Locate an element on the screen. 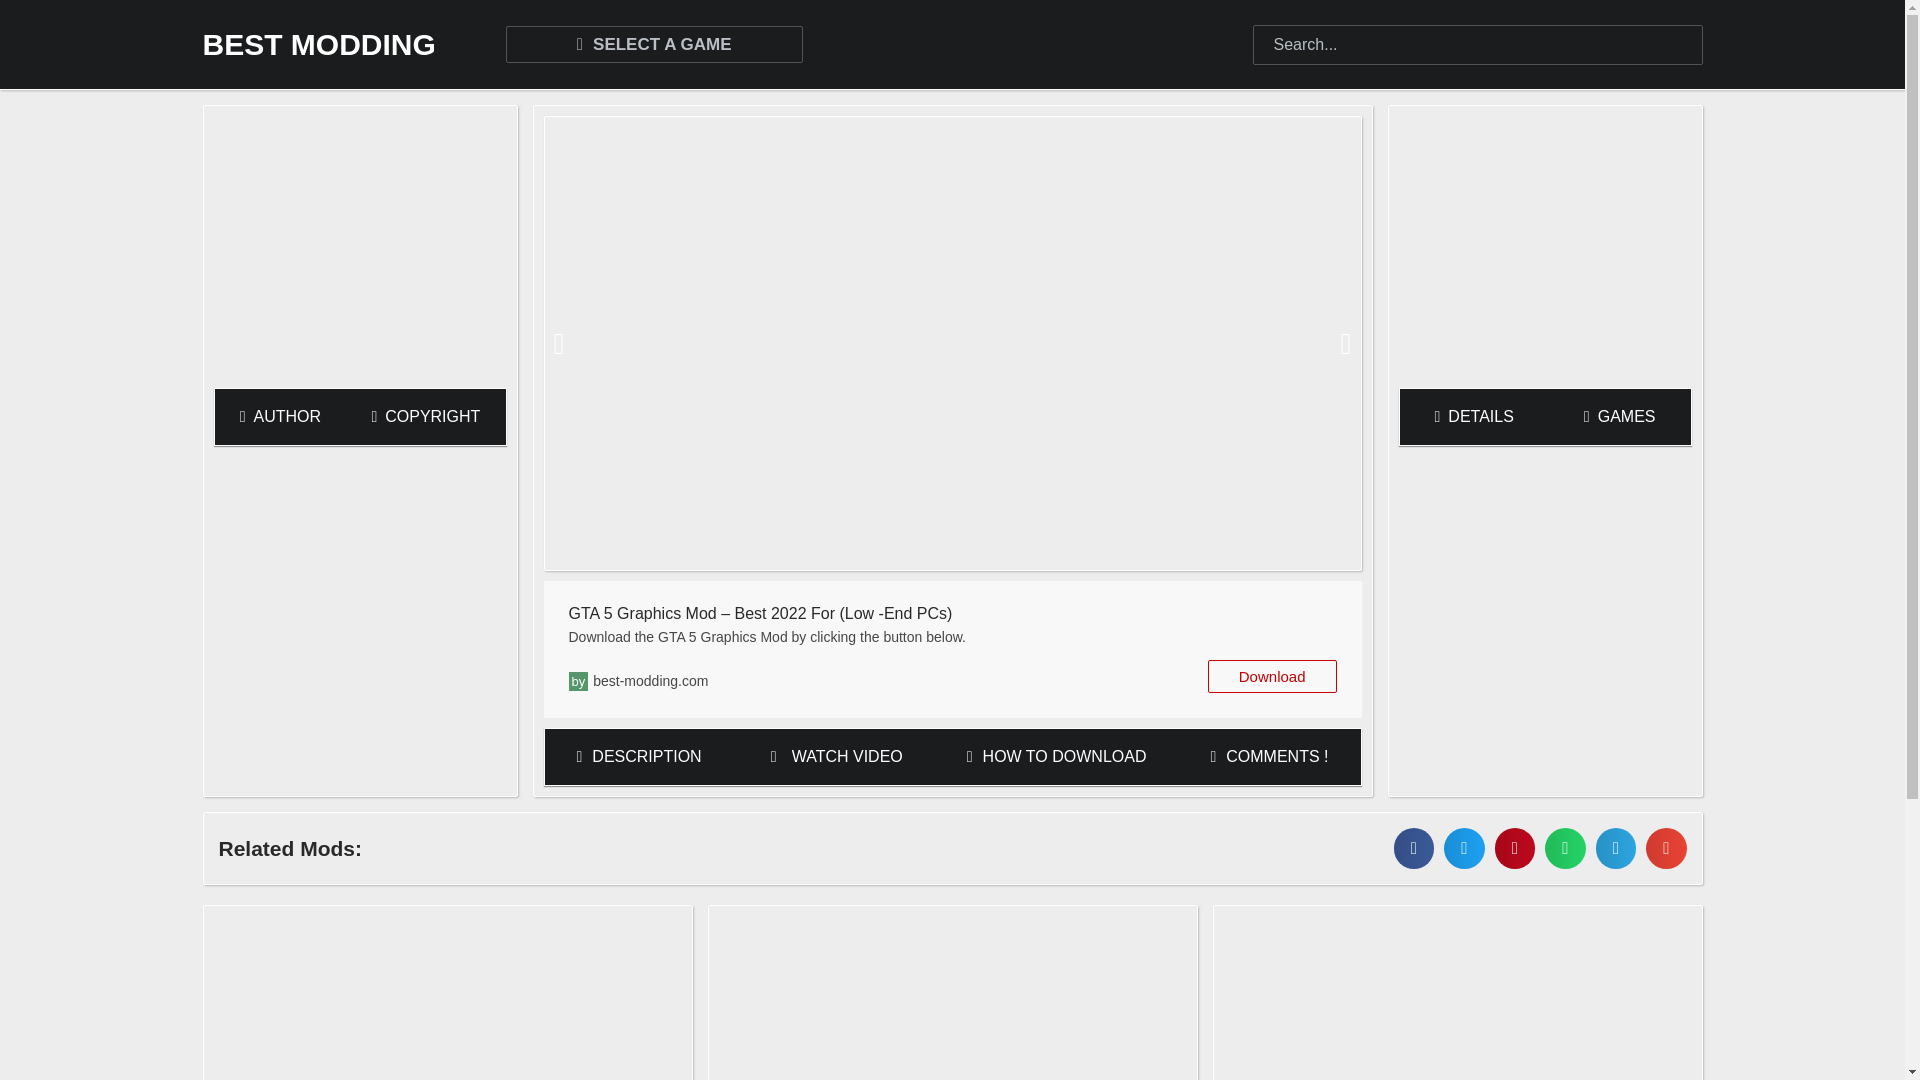  SELECT A GAME is located at coordinates (654, 44).